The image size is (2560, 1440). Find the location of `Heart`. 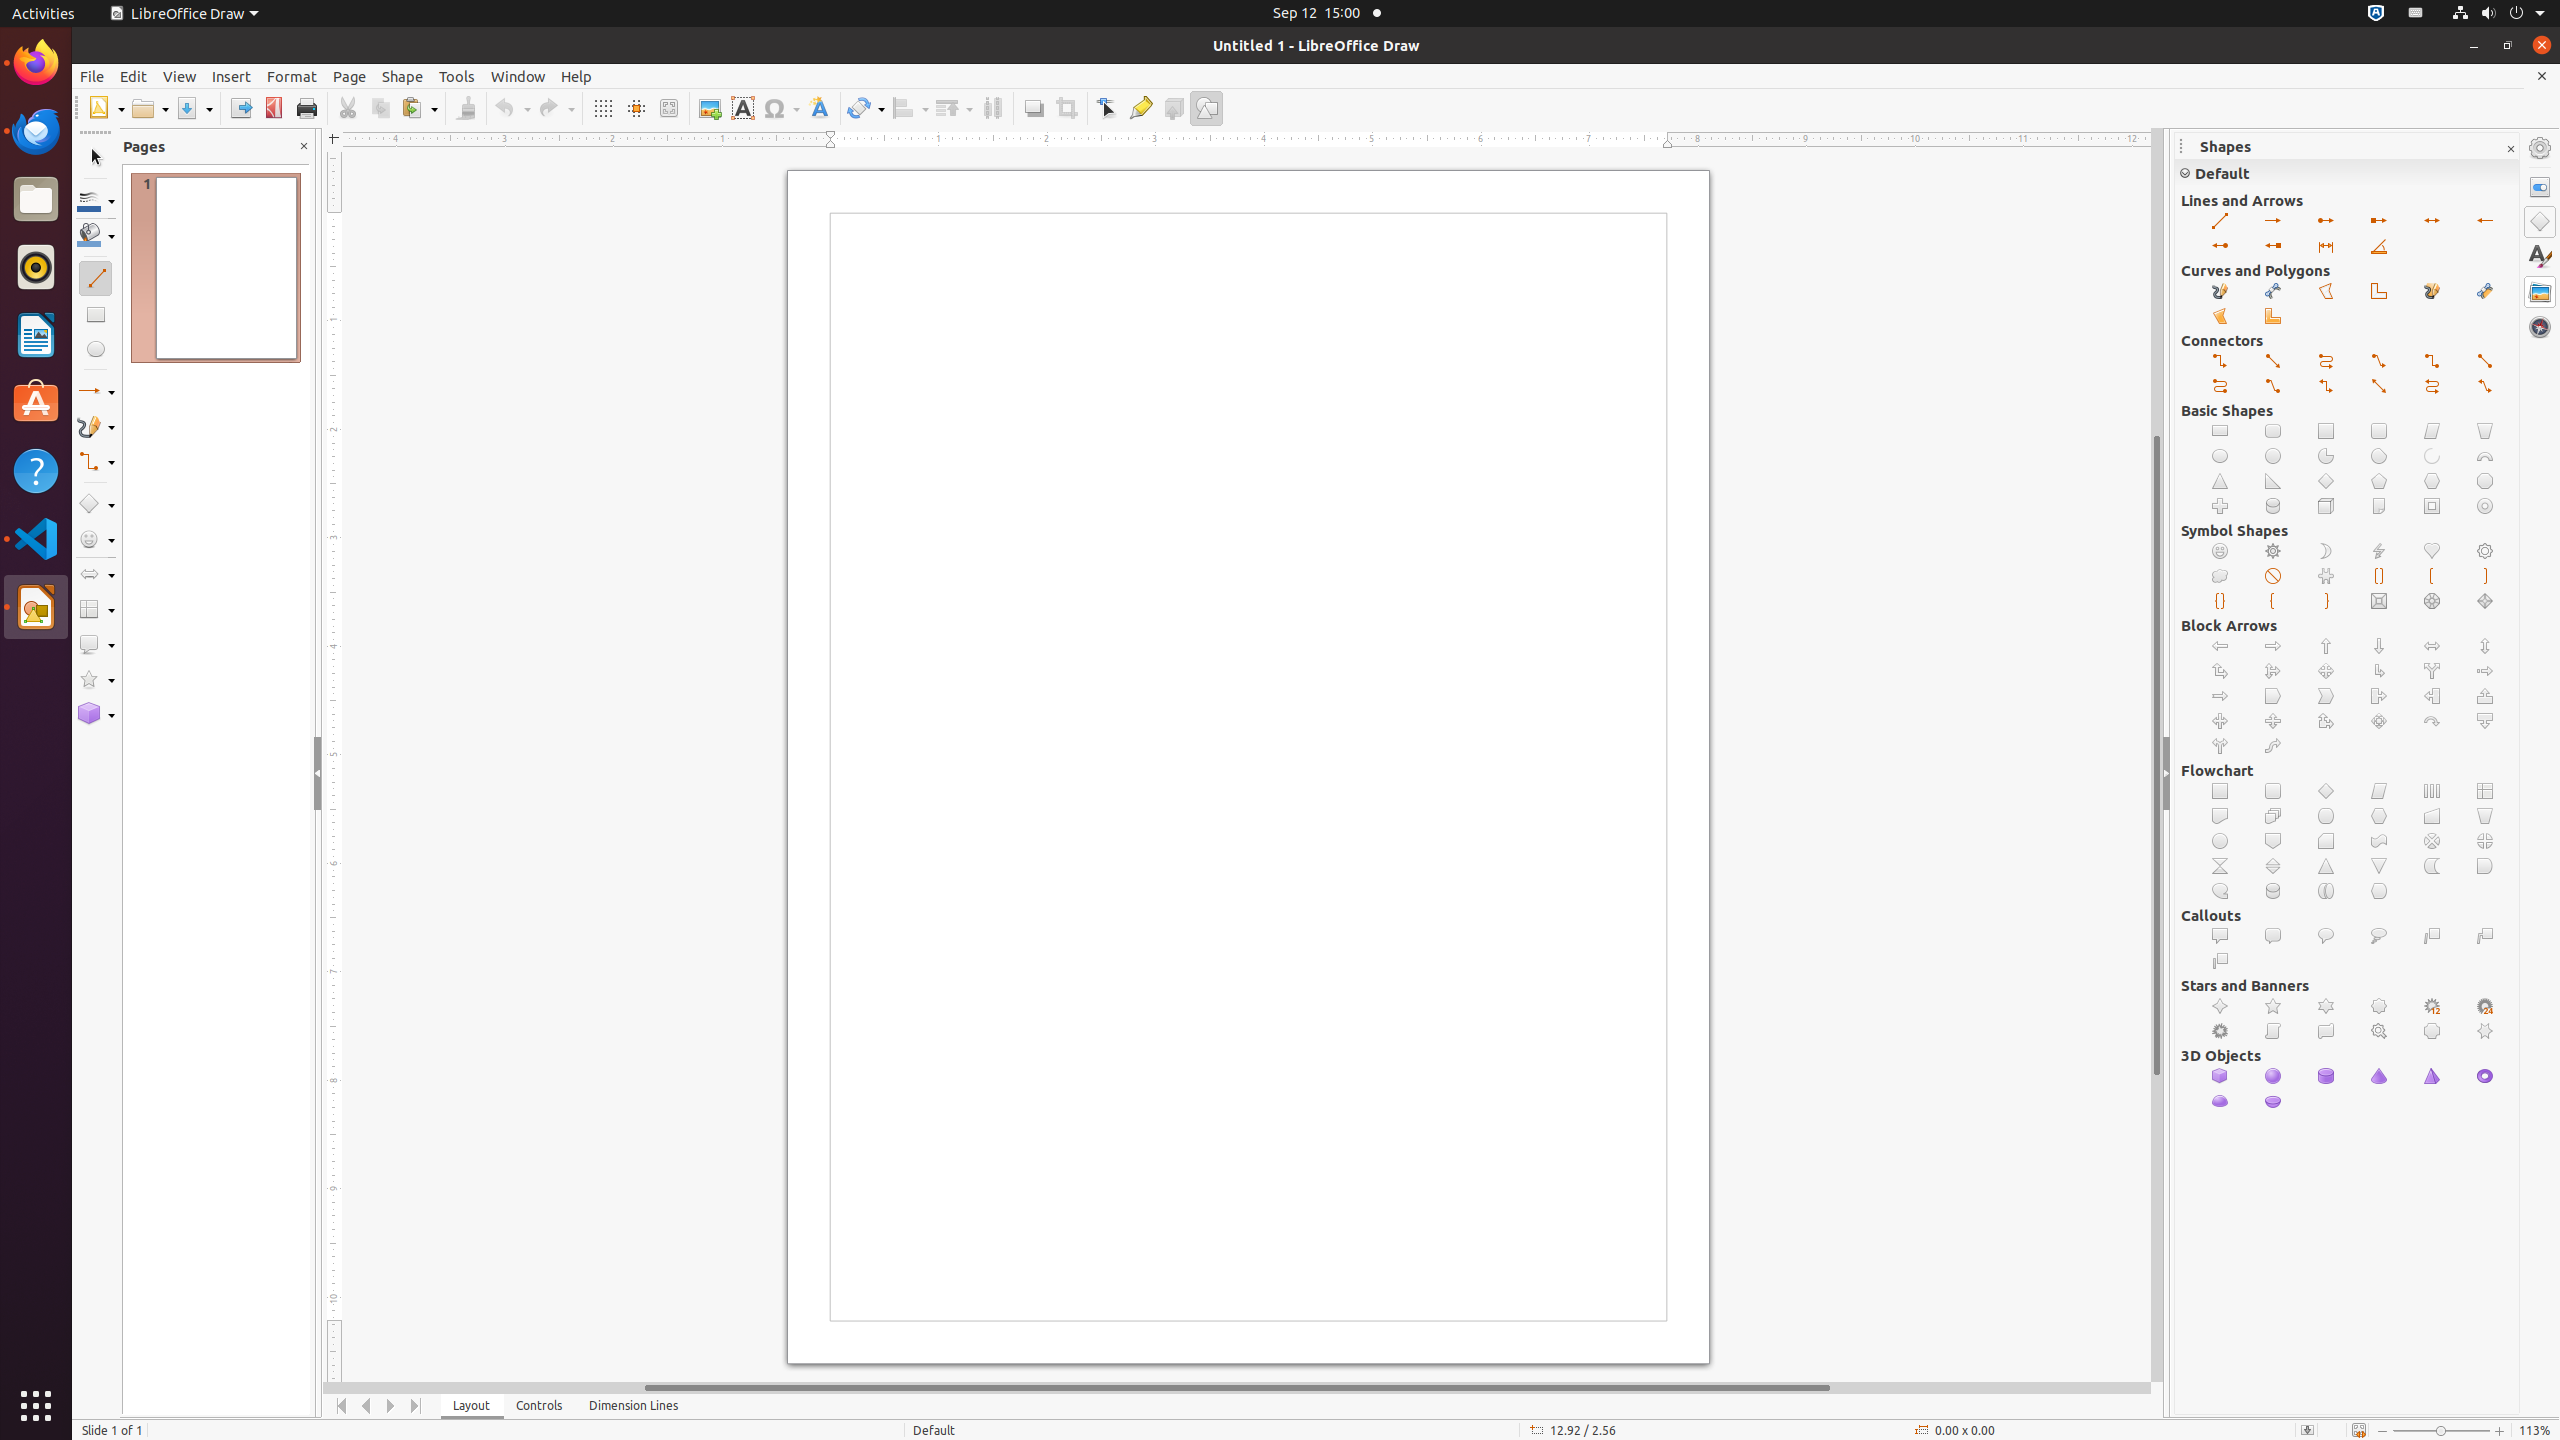

Heart is located at coordinates (2432, 552).